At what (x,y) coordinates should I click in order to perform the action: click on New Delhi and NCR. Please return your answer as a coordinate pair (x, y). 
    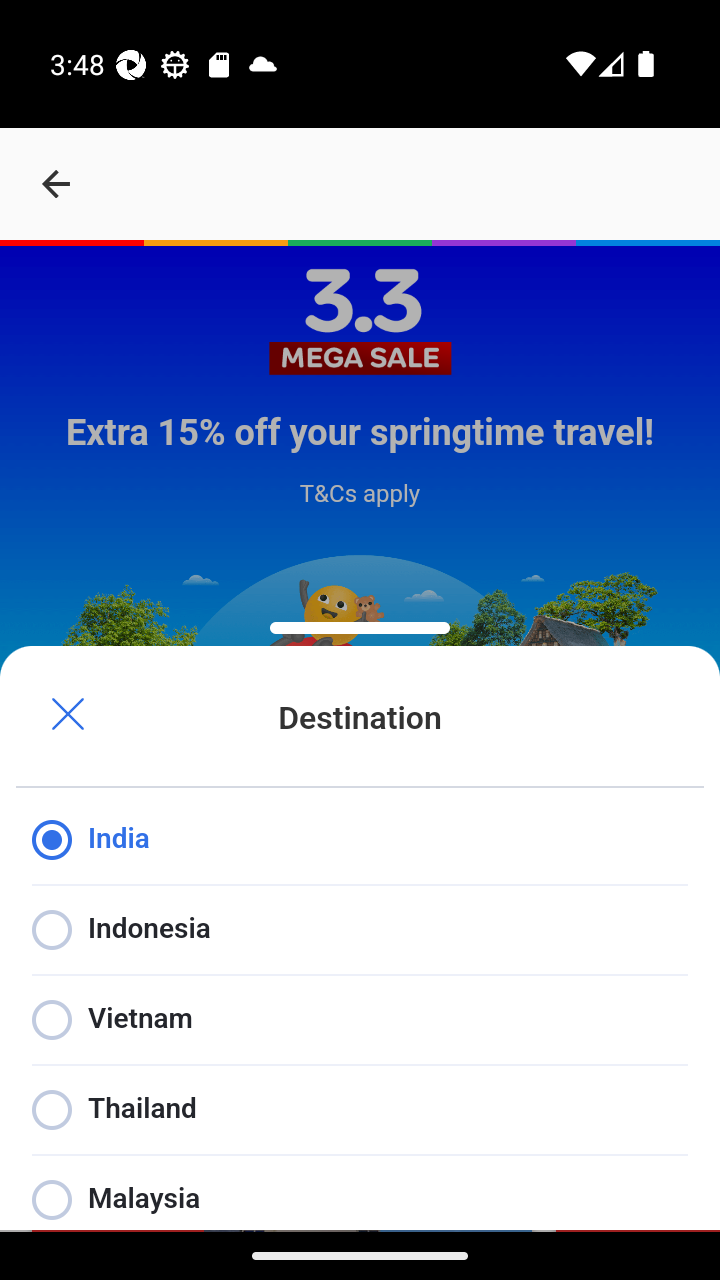
    Looking at the image, I should click on (150, 1102).